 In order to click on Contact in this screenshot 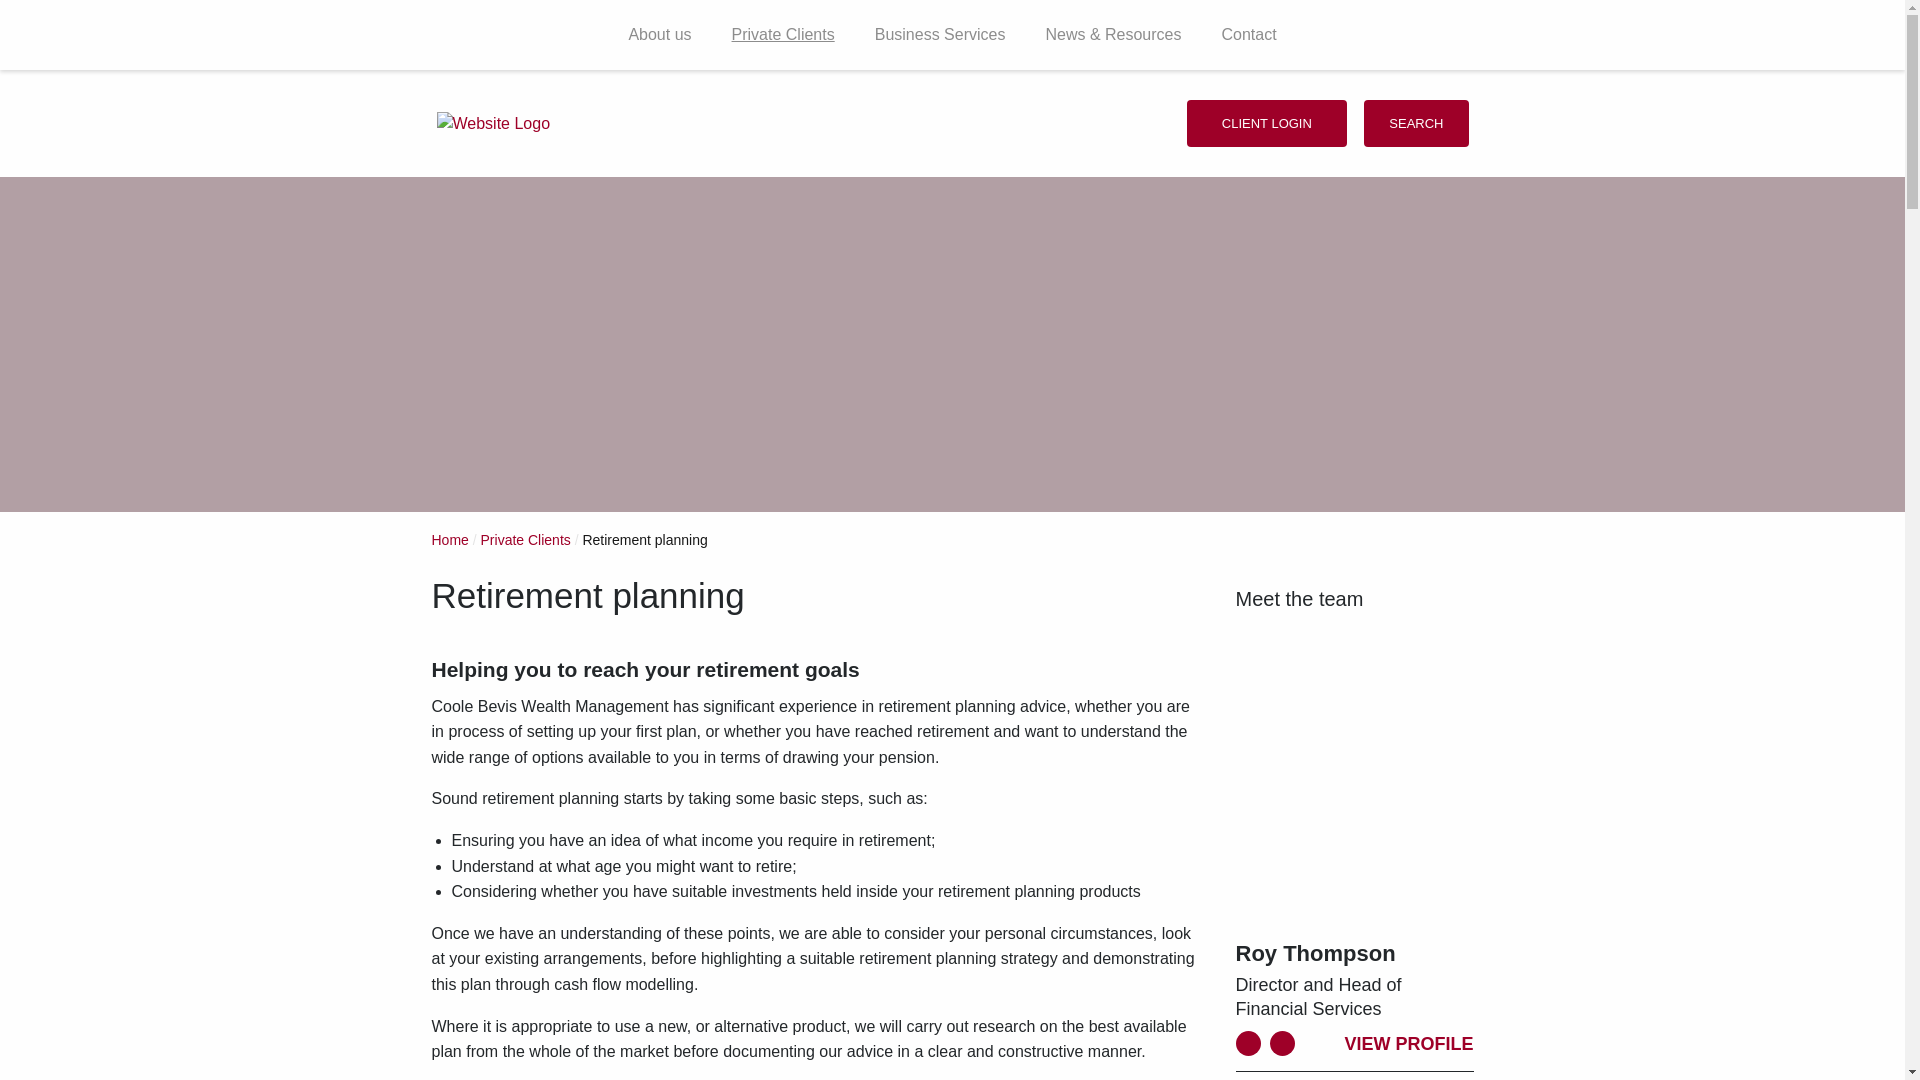, I will do `click(1248, 34)`.